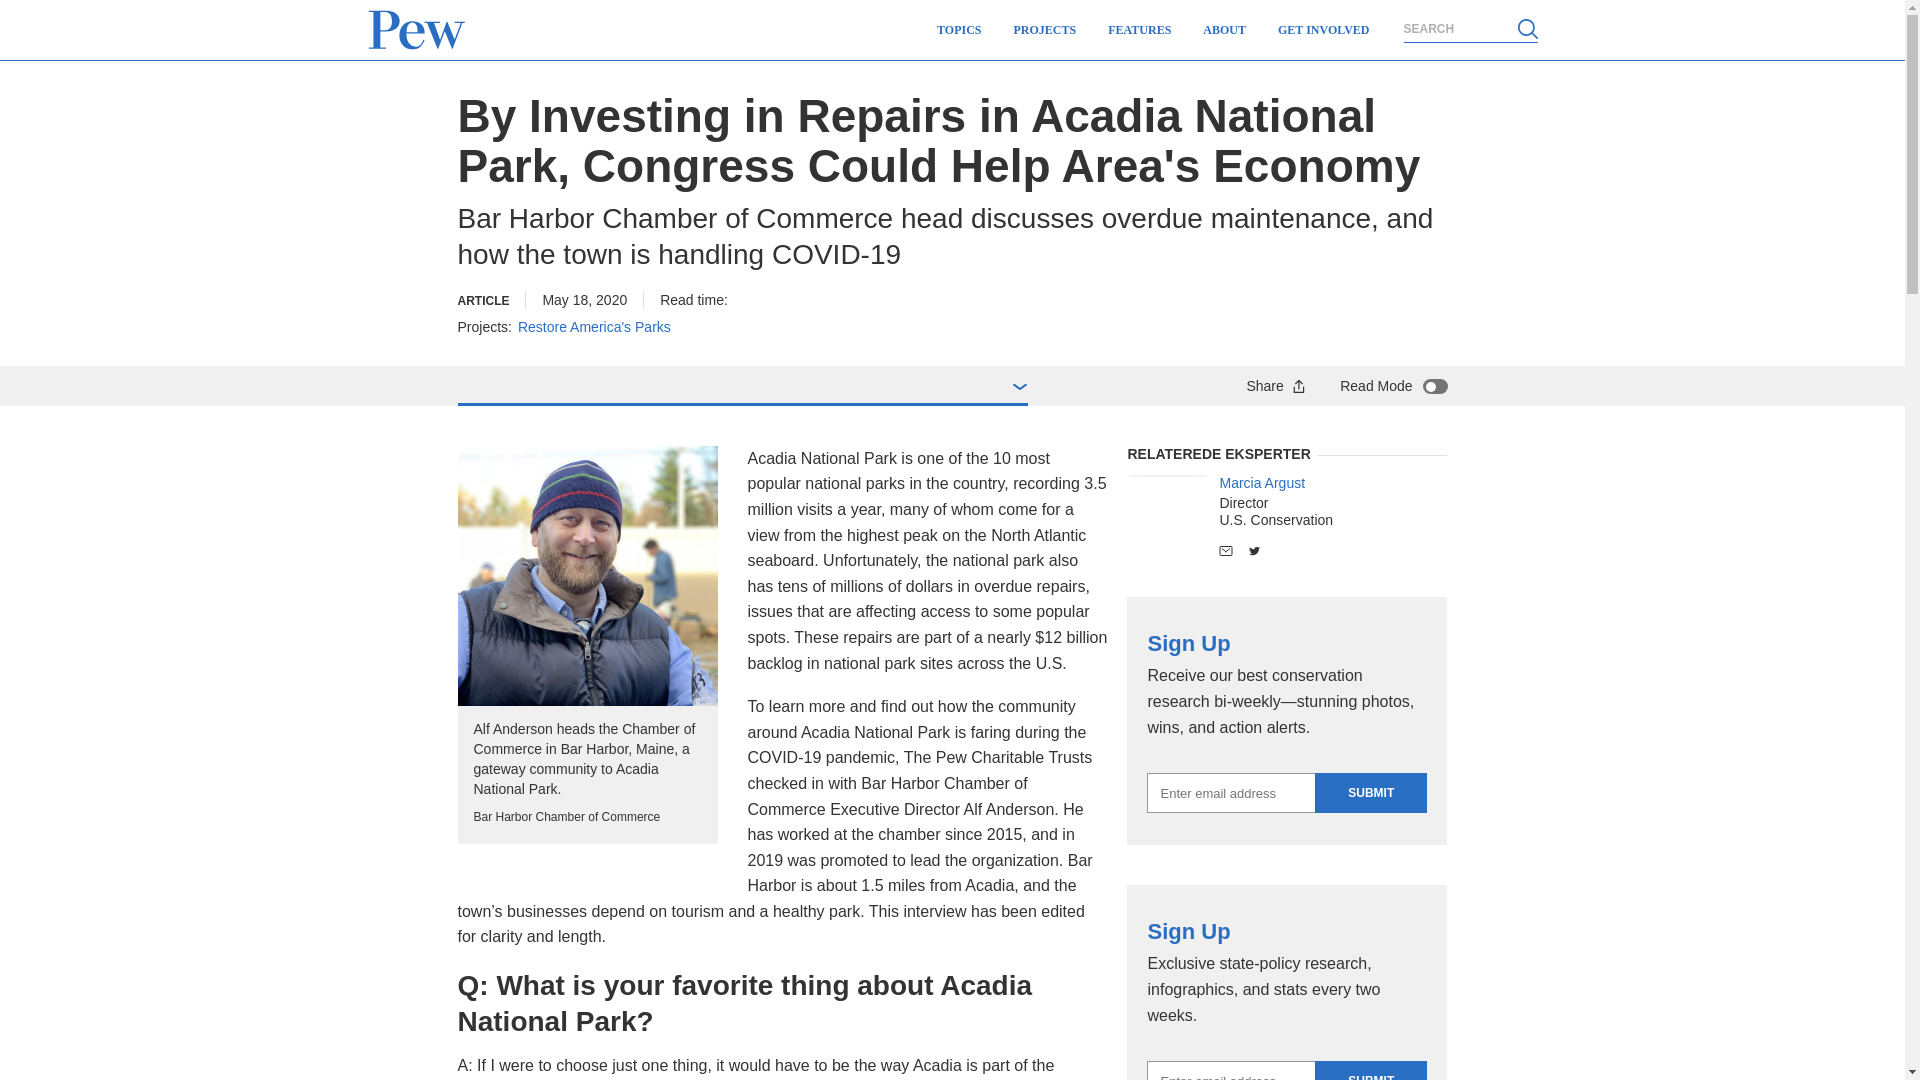  What do you see at coordinates (1370, 1070) in the screenshot?
I see `Submit` at bounding box center [1370, 1070].